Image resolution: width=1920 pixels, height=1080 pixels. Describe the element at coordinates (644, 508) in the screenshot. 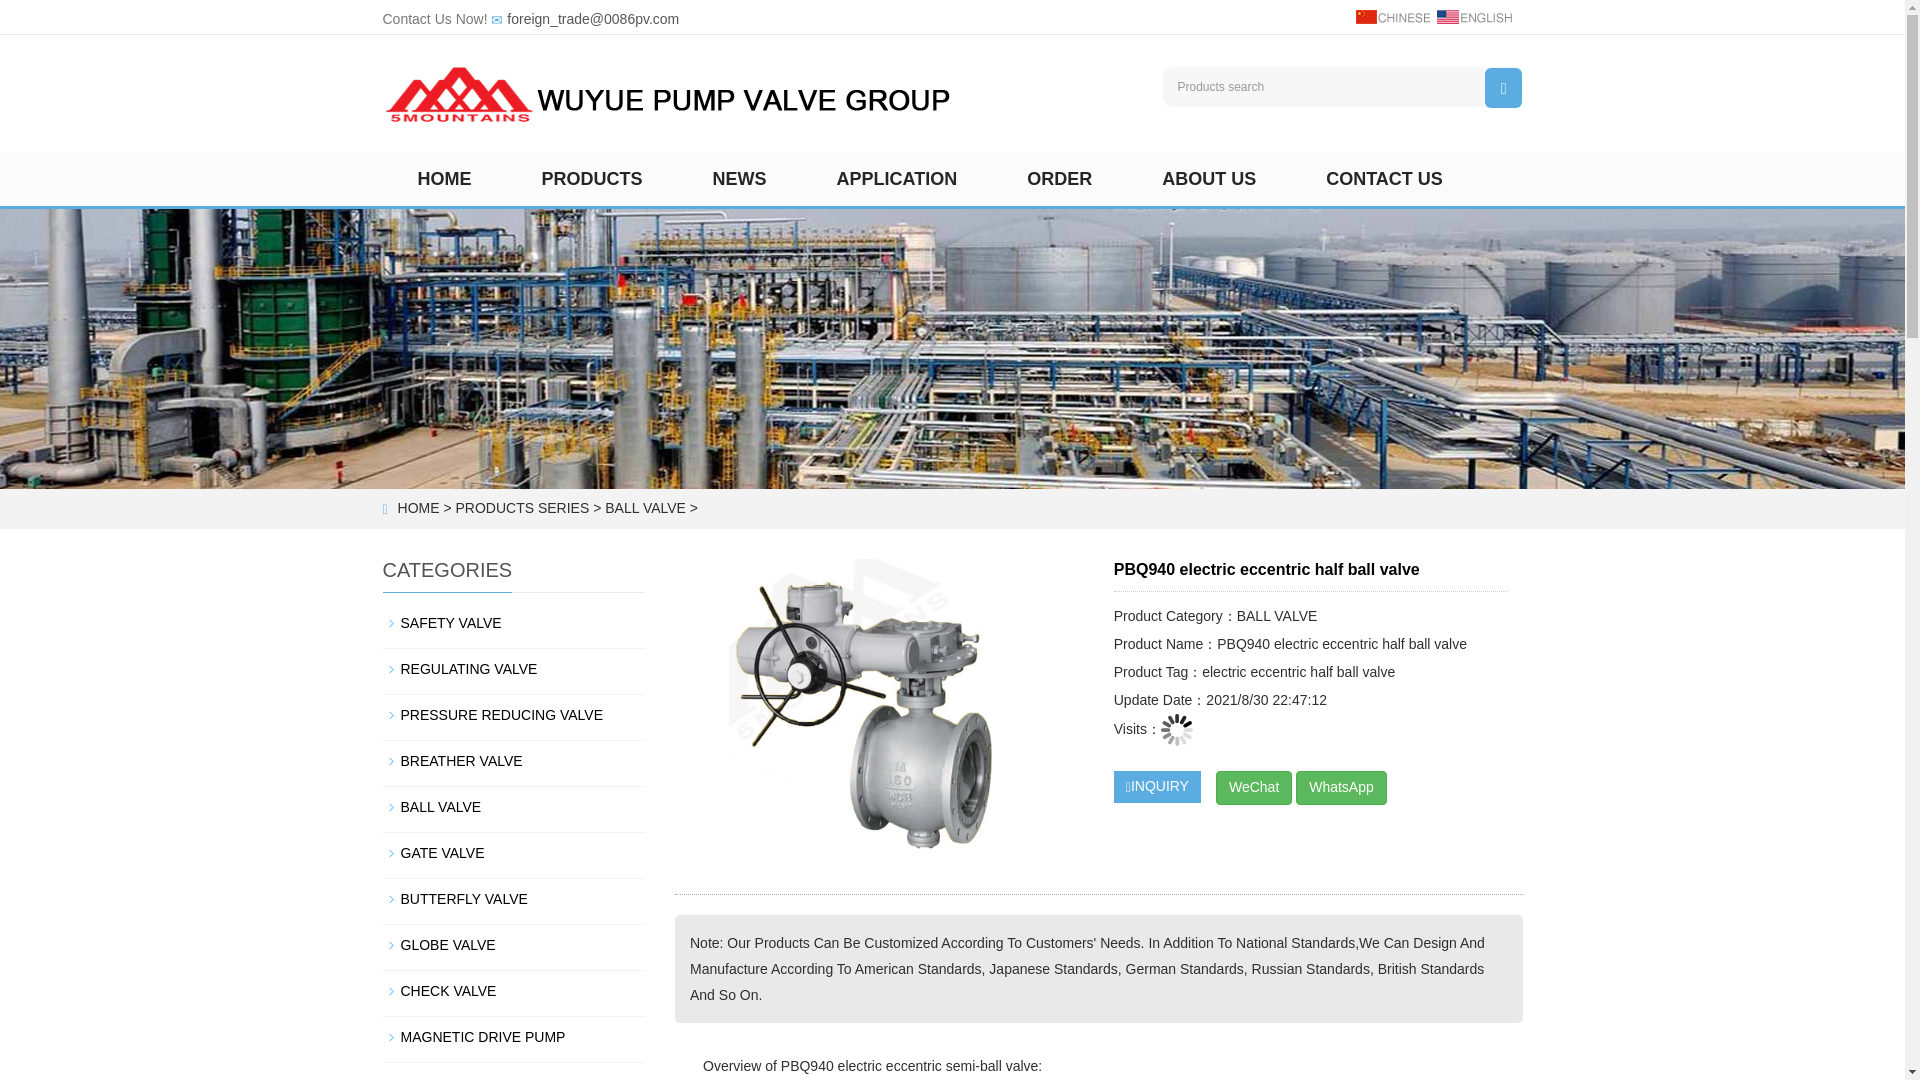

I see `BALL VALVE` at that location.